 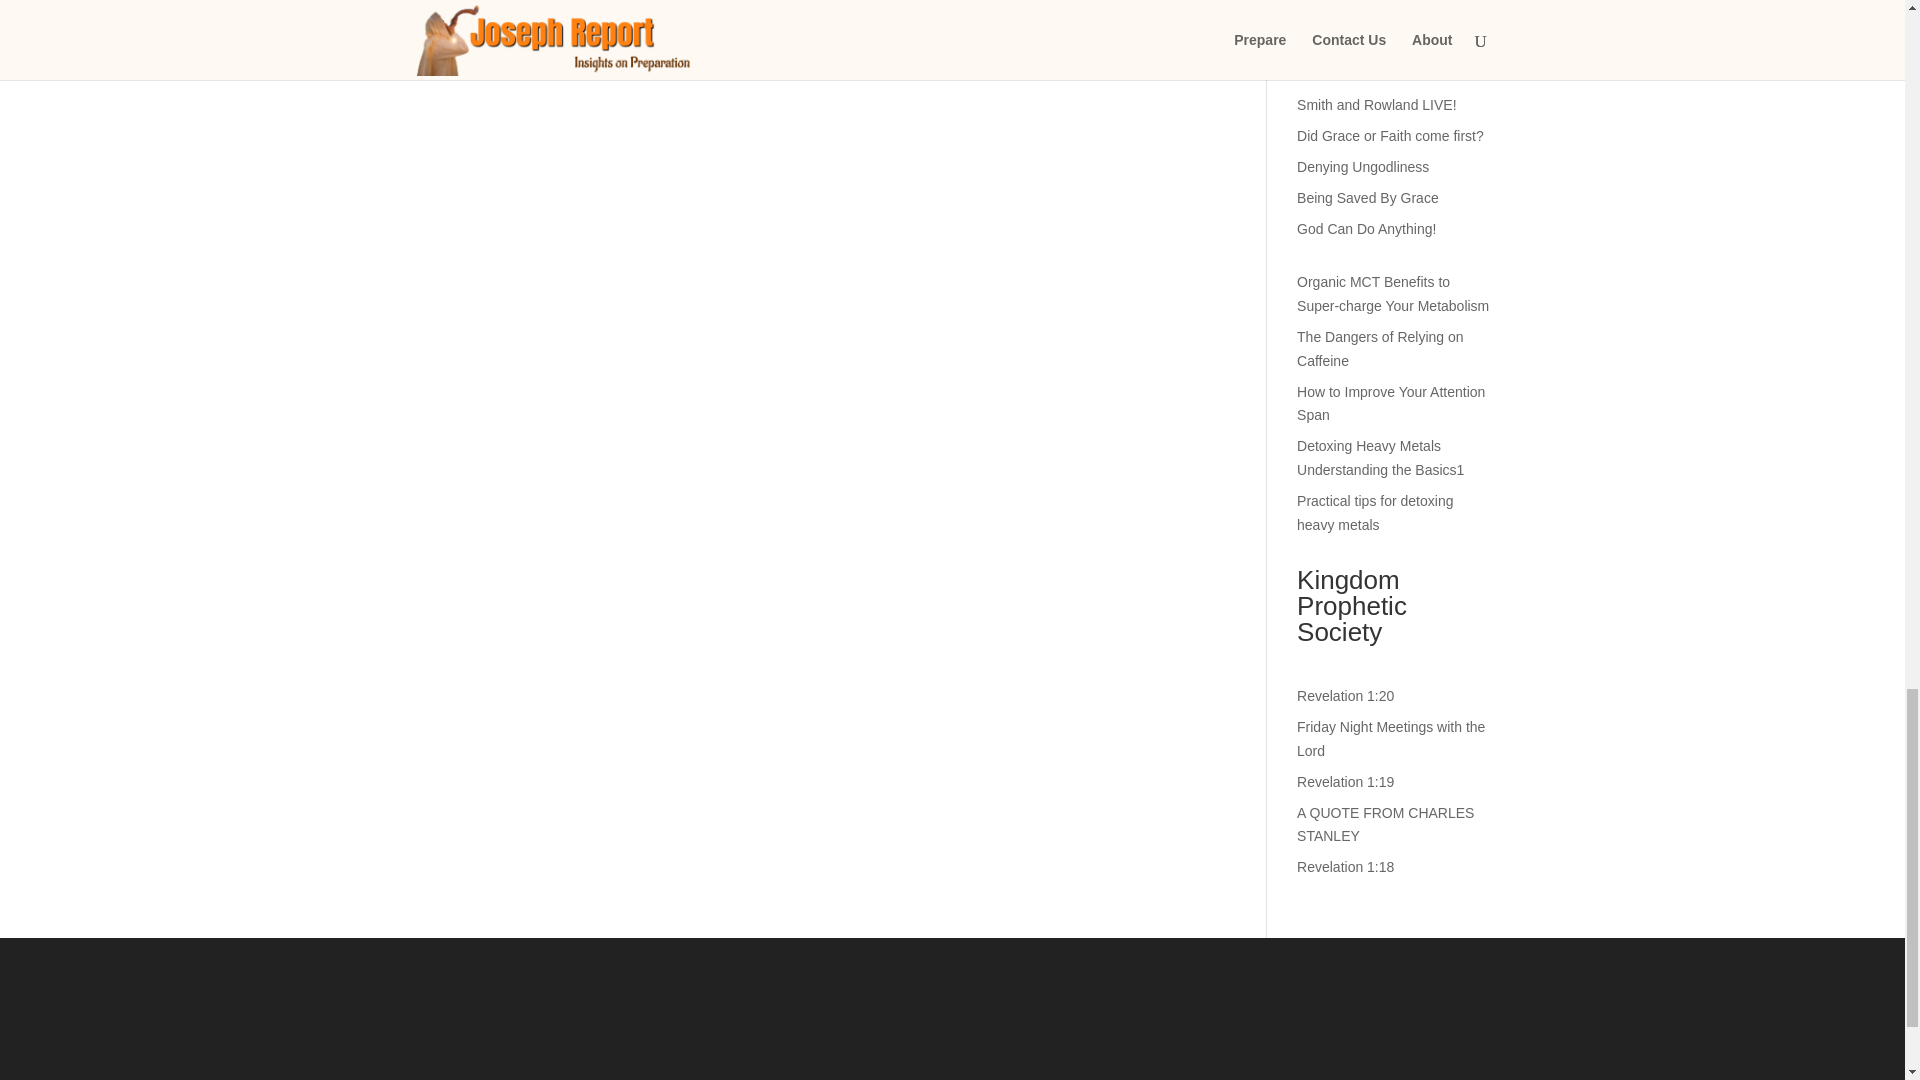 What do you see at coordinates (1390, 136) in the screenshot?
I see `Did Grace or Faith come first?` at bounding box center [1390, 136].